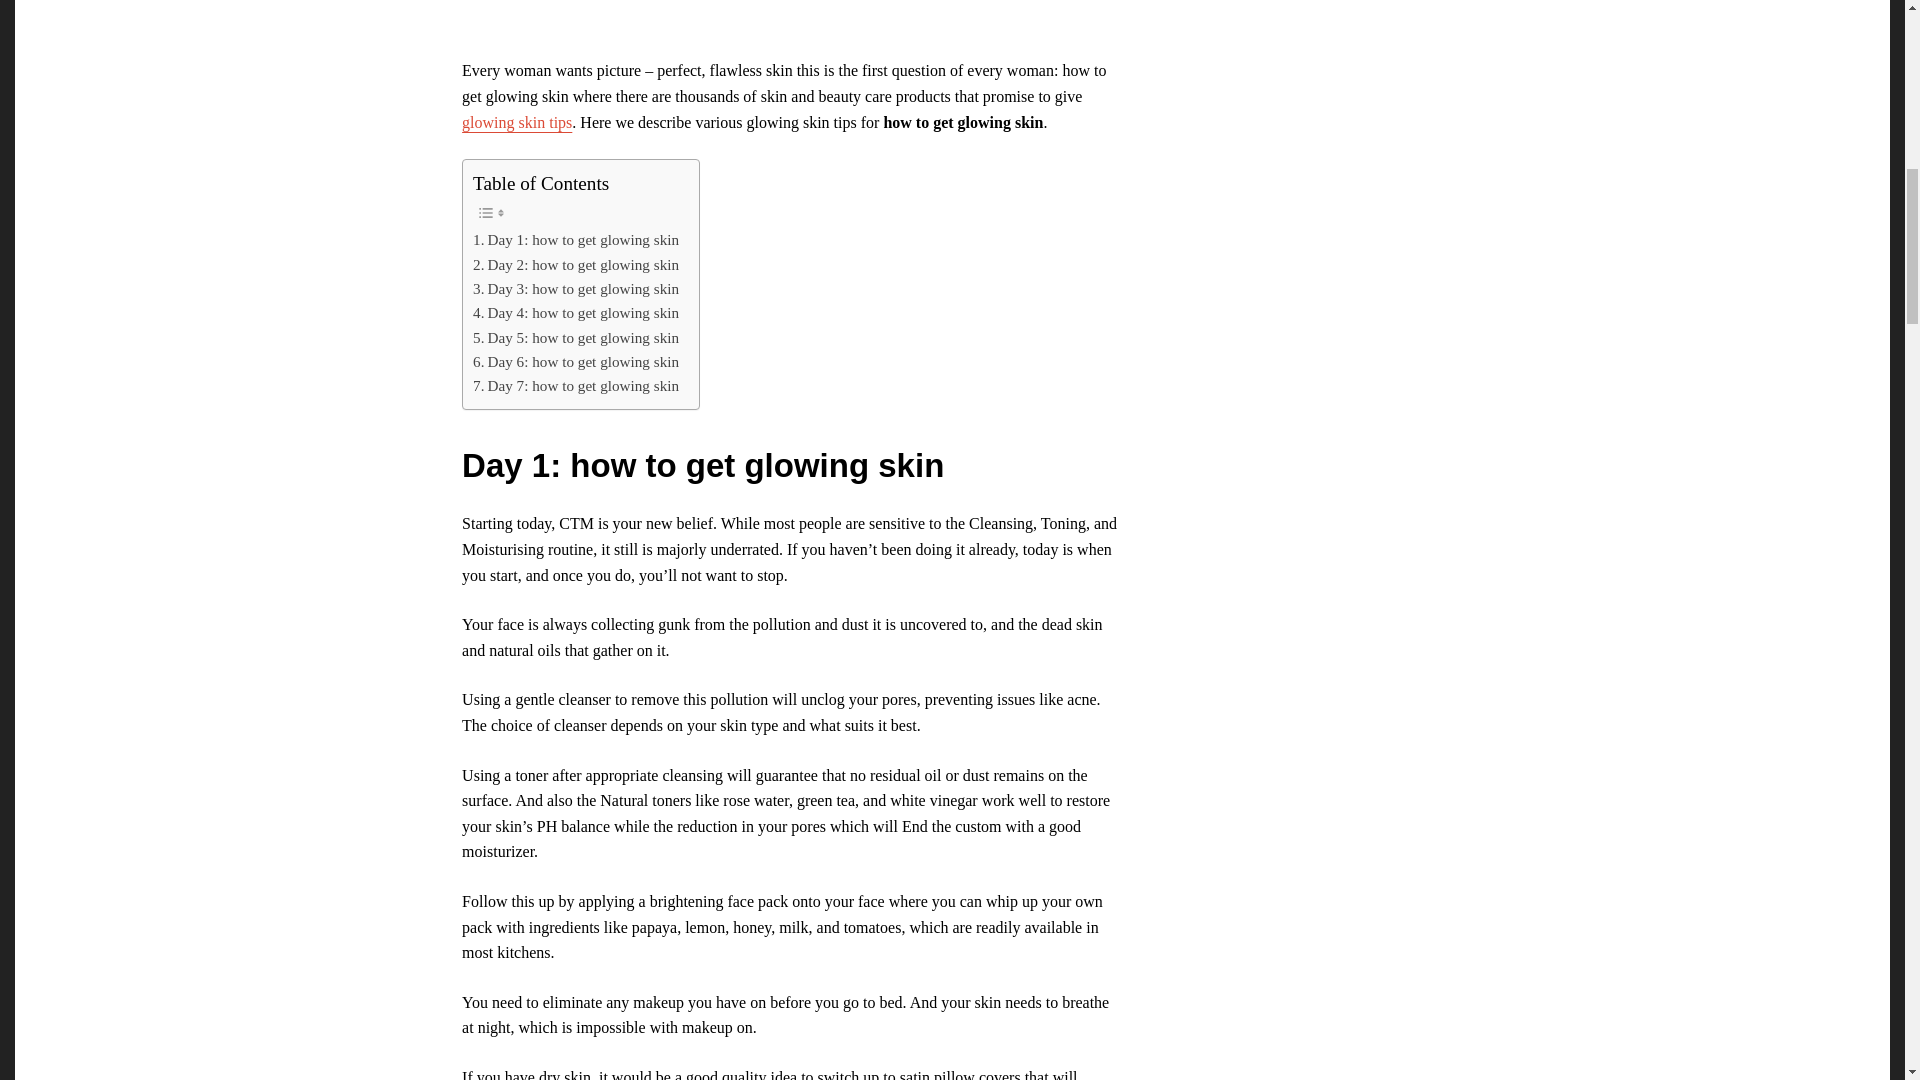 The height and width of the screenshot is (1080, 1920). Describe the element at coordinates (792, 24) in the screenshot. I see `Advertisement` at that location.